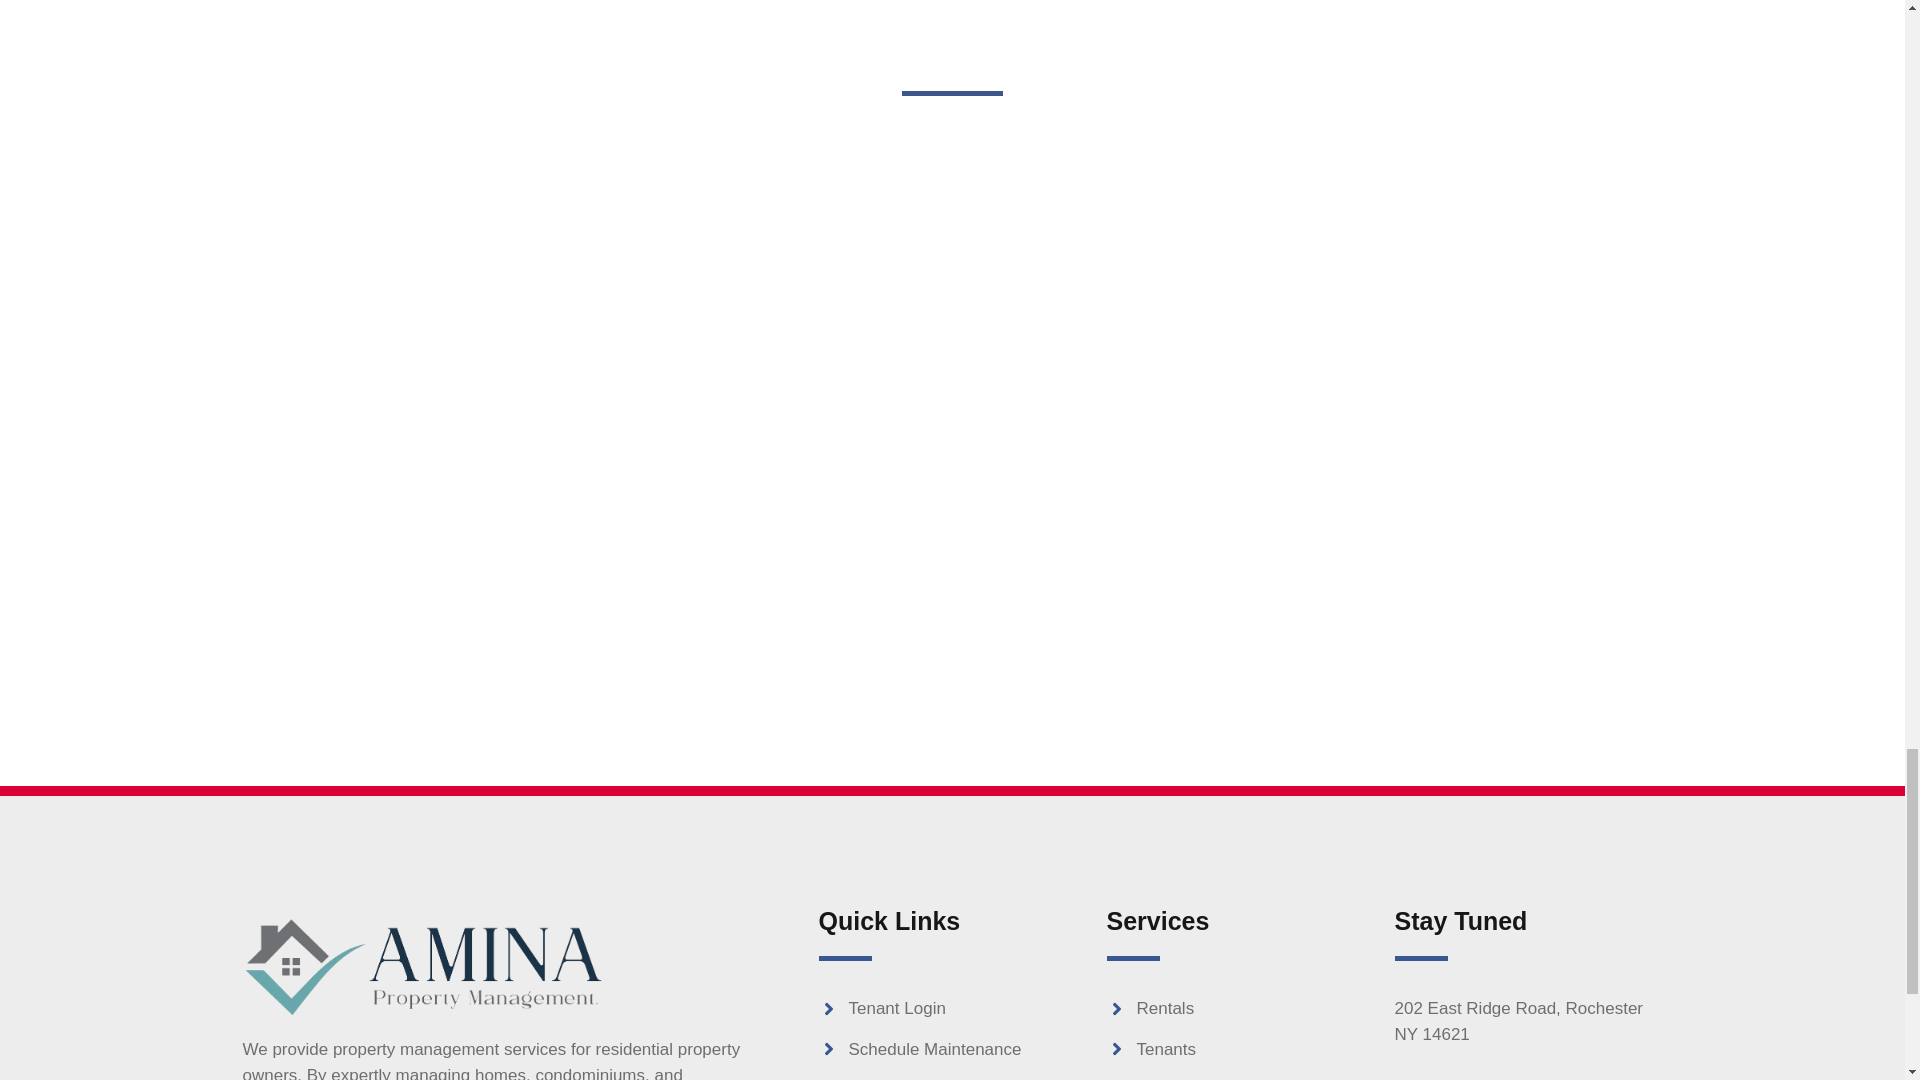  Describe the element at coordinates (952, 1049) in the screenshot. I see `Schedule Maintenance` at that location.